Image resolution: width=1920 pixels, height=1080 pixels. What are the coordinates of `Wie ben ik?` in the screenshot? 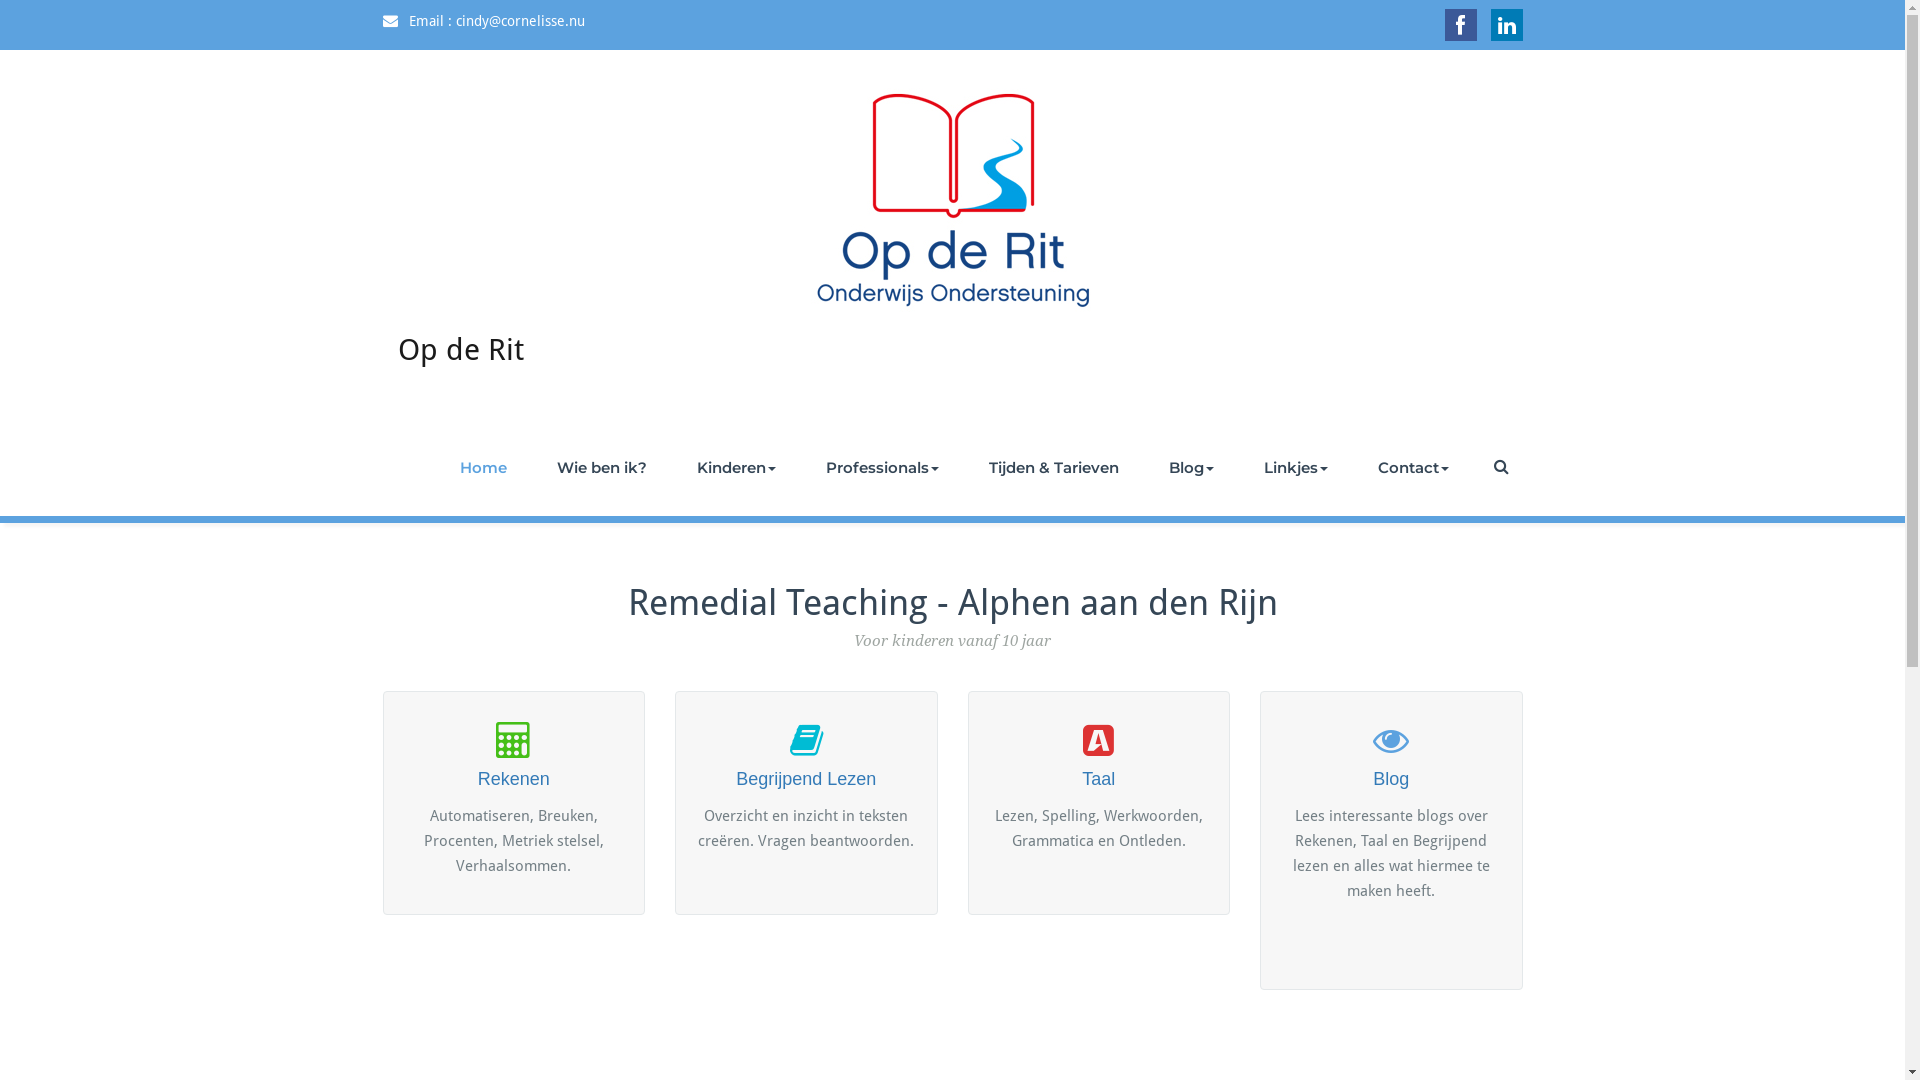 It's located at (602, 468).